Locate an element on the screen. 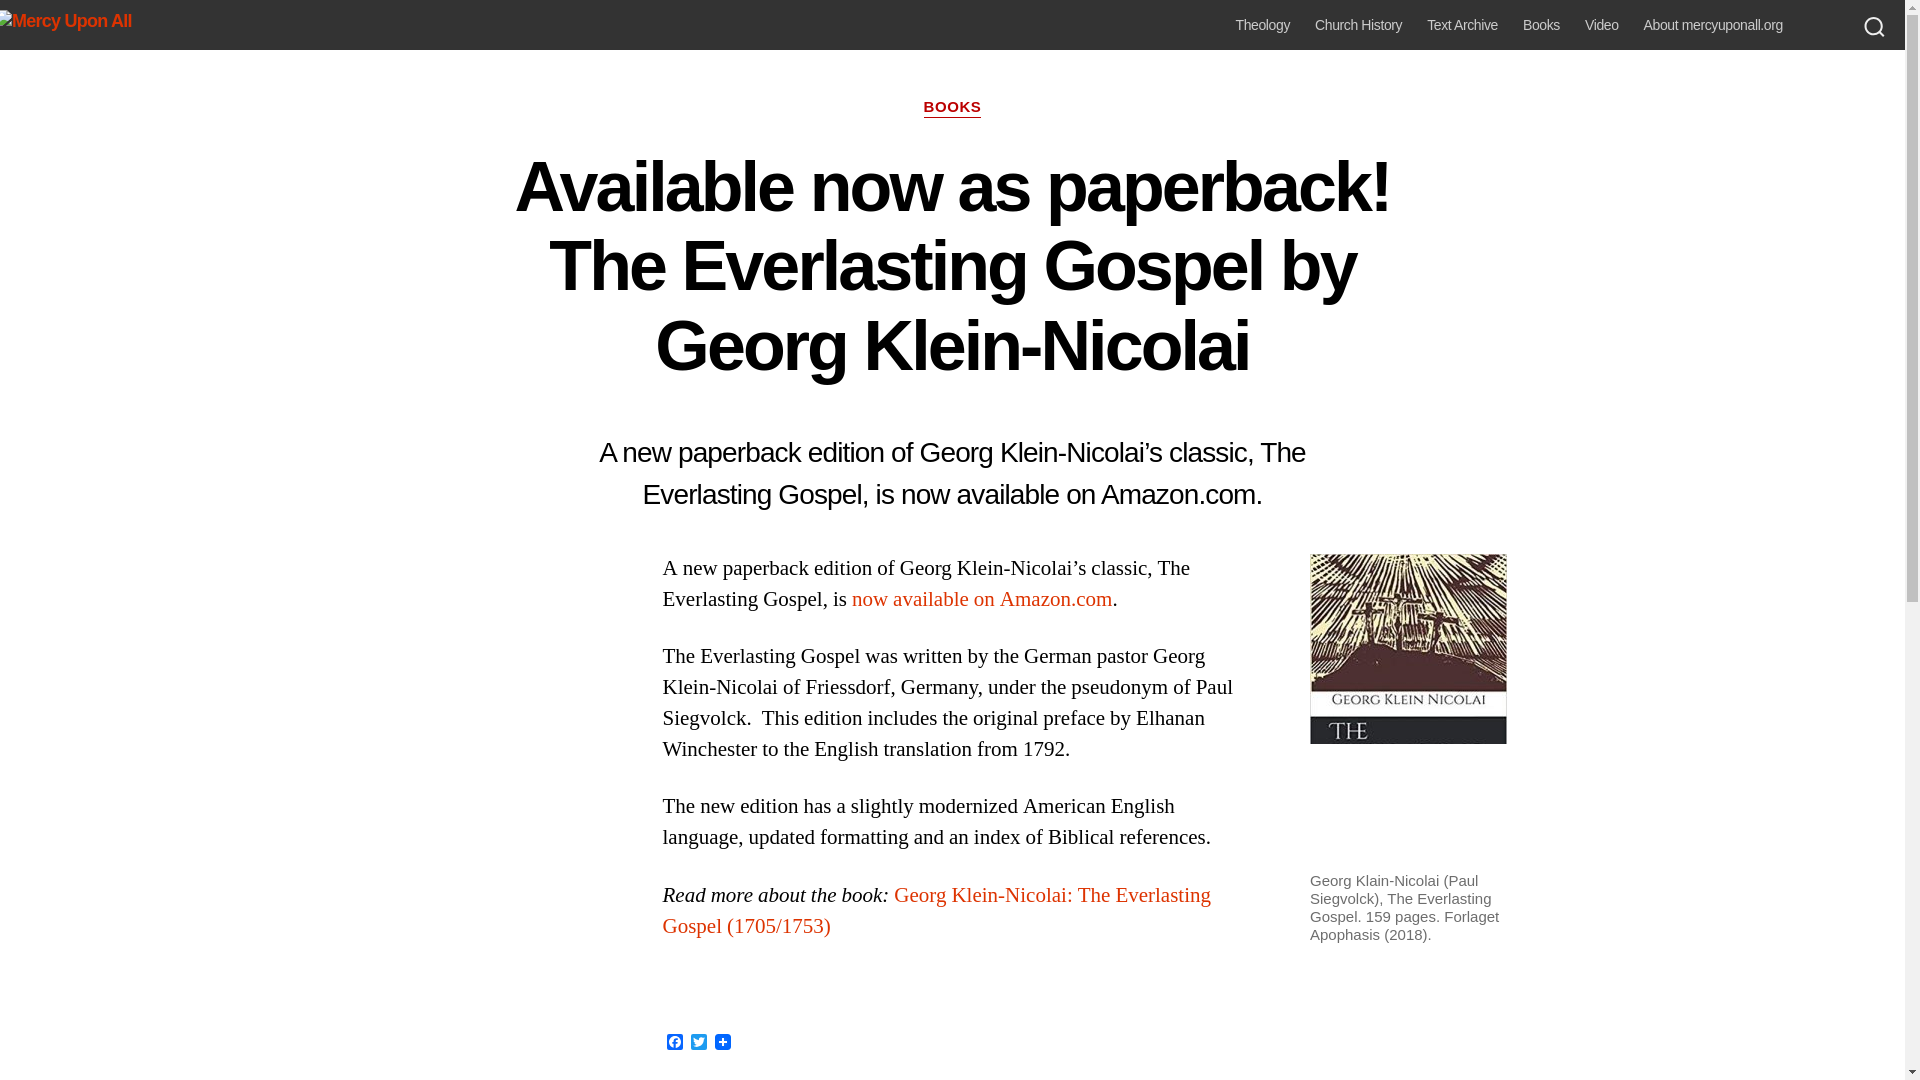 The width and height of the screenshot is (1920, 1080). Theology is located at coordinates (1263, 25).